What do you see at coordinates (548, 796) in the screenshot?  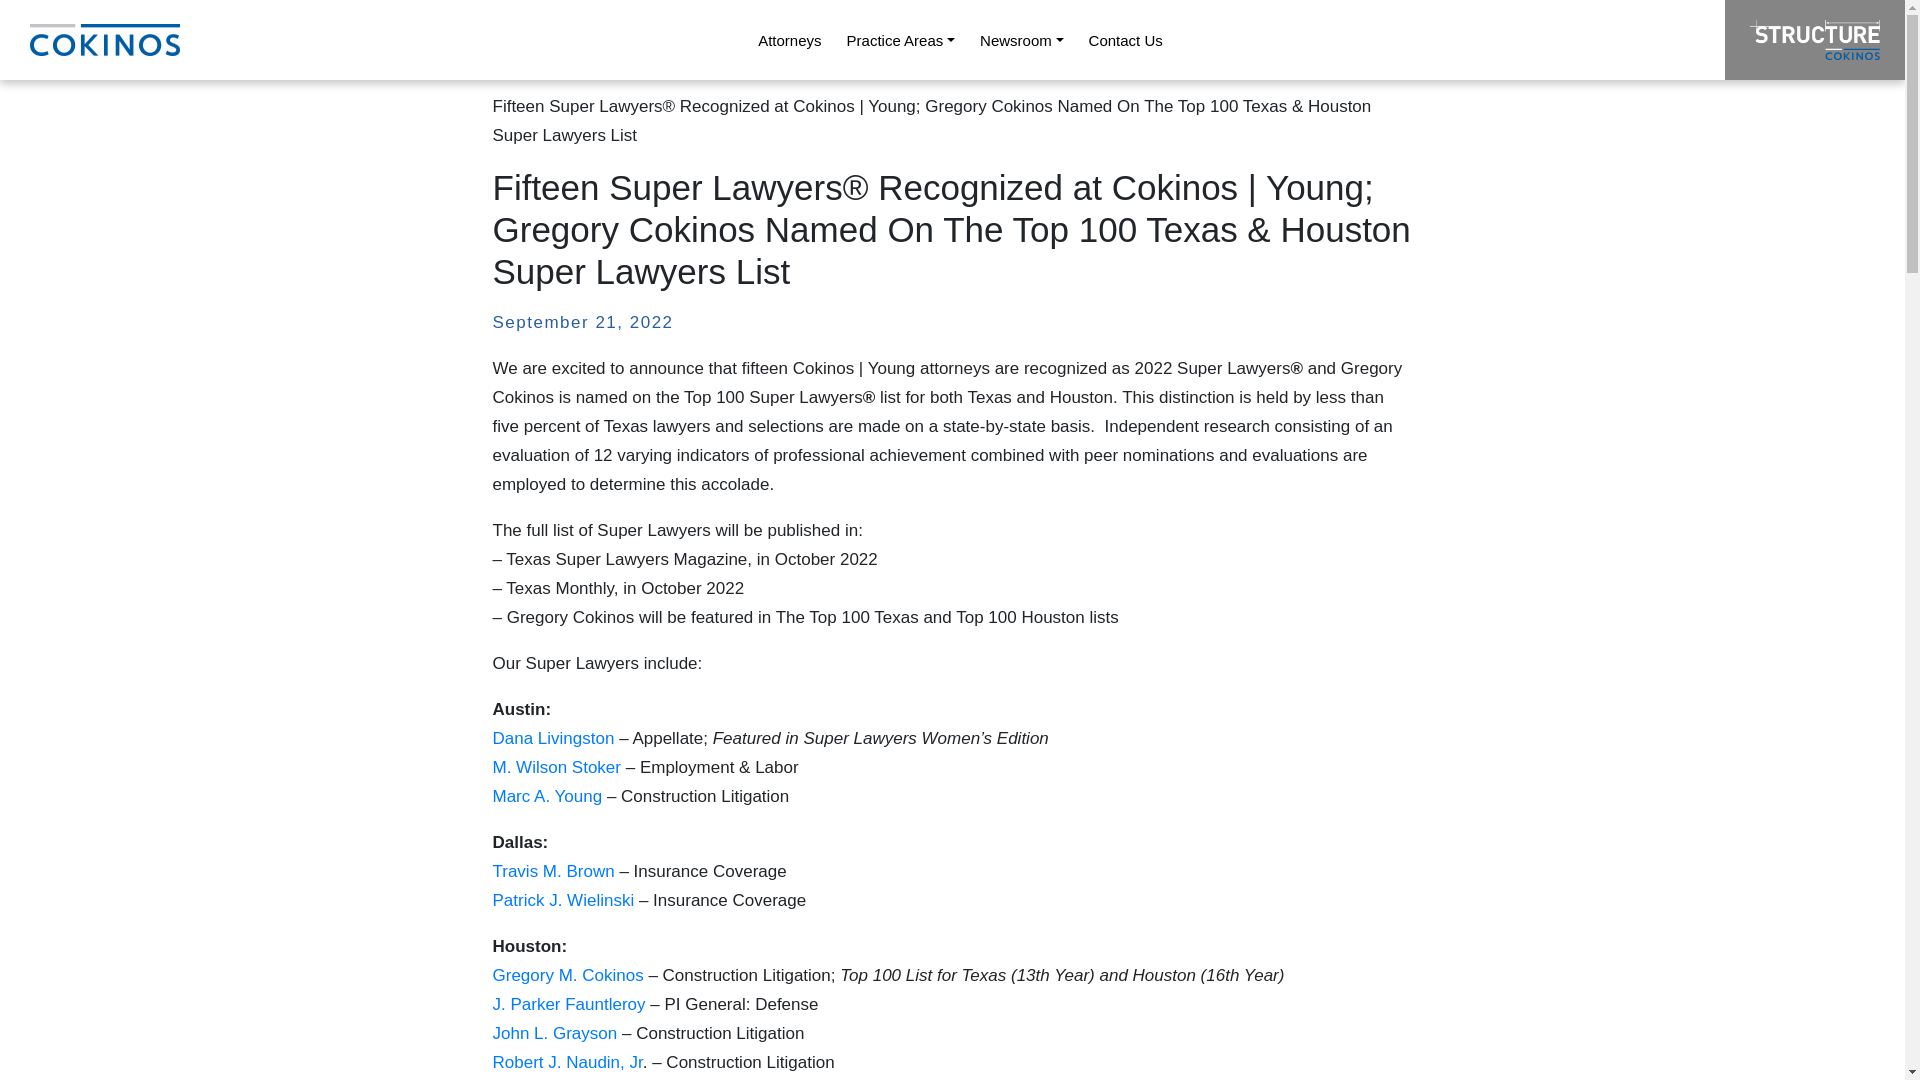 I see `Marc A. Young` at bounding box center [548, 796].